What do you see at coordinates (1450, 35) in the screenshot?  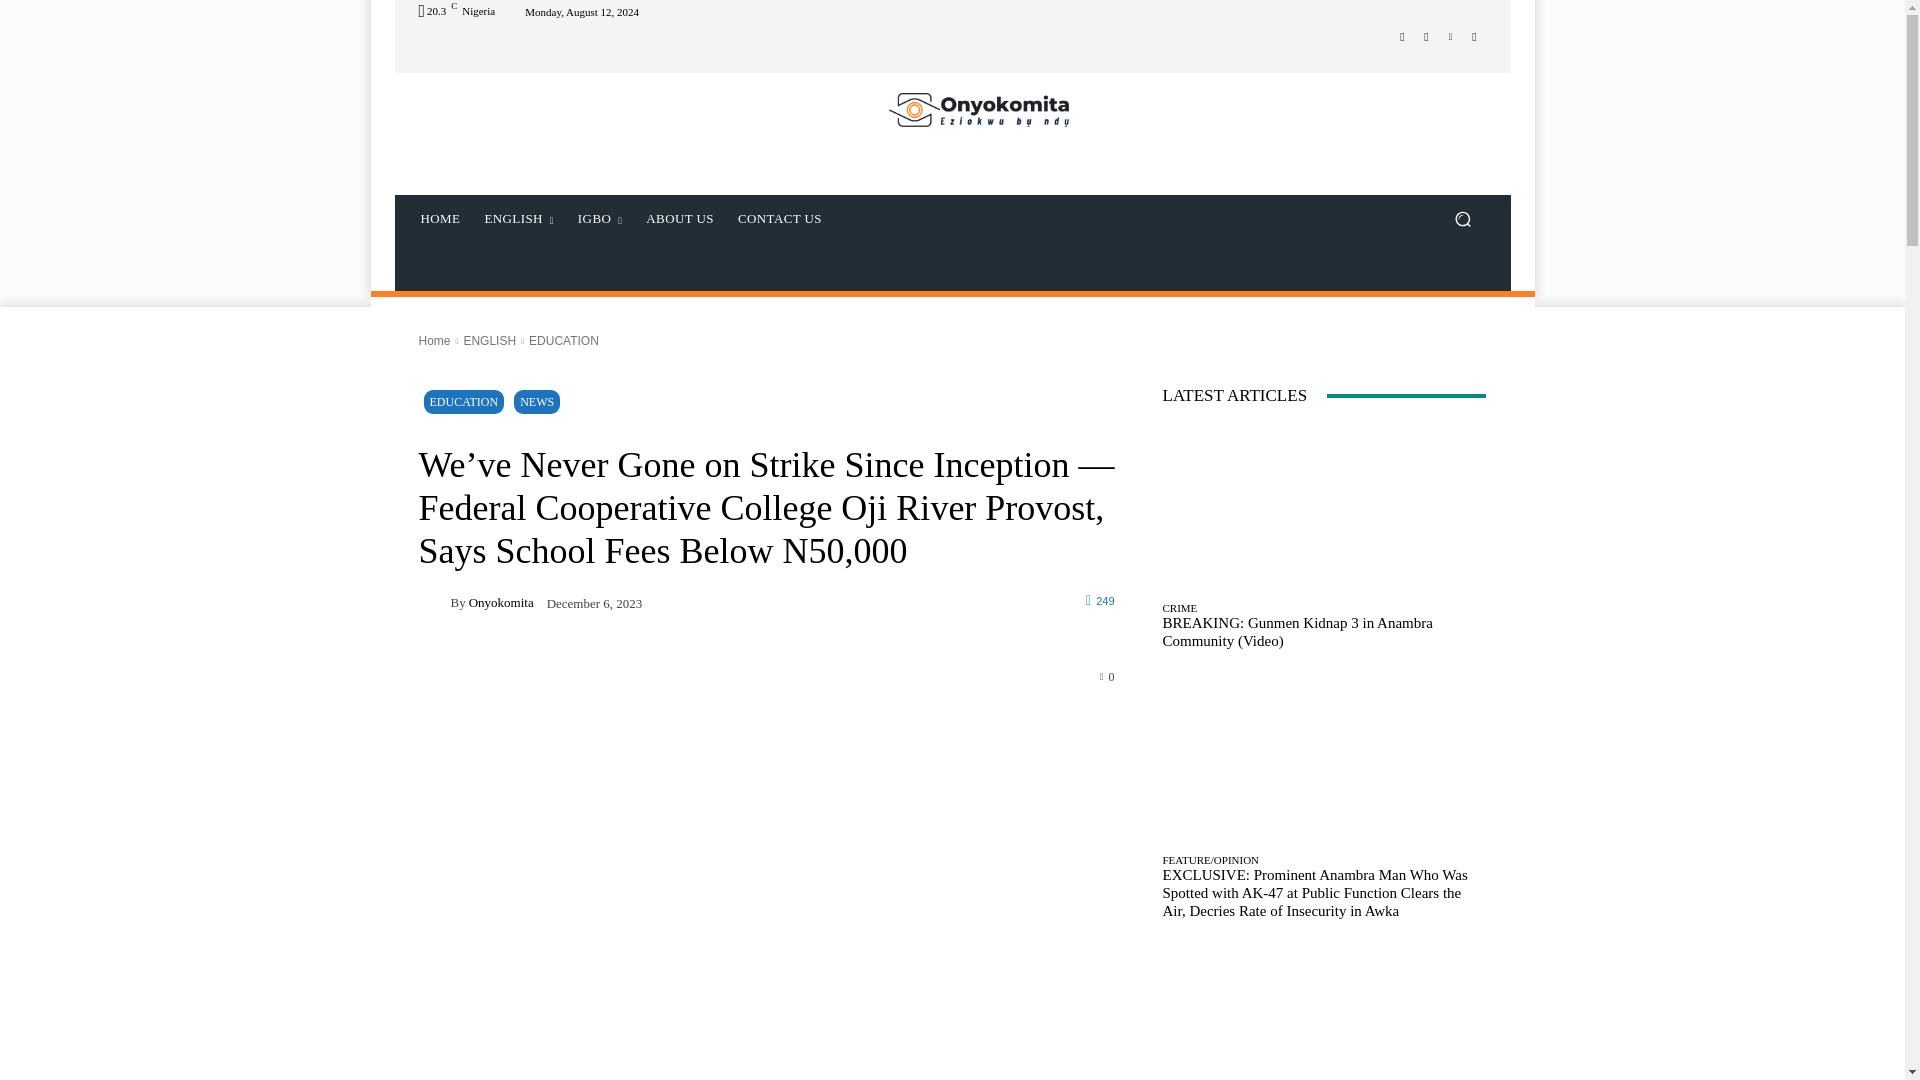 I see `Twitter` at bounding box center [1450, 35].